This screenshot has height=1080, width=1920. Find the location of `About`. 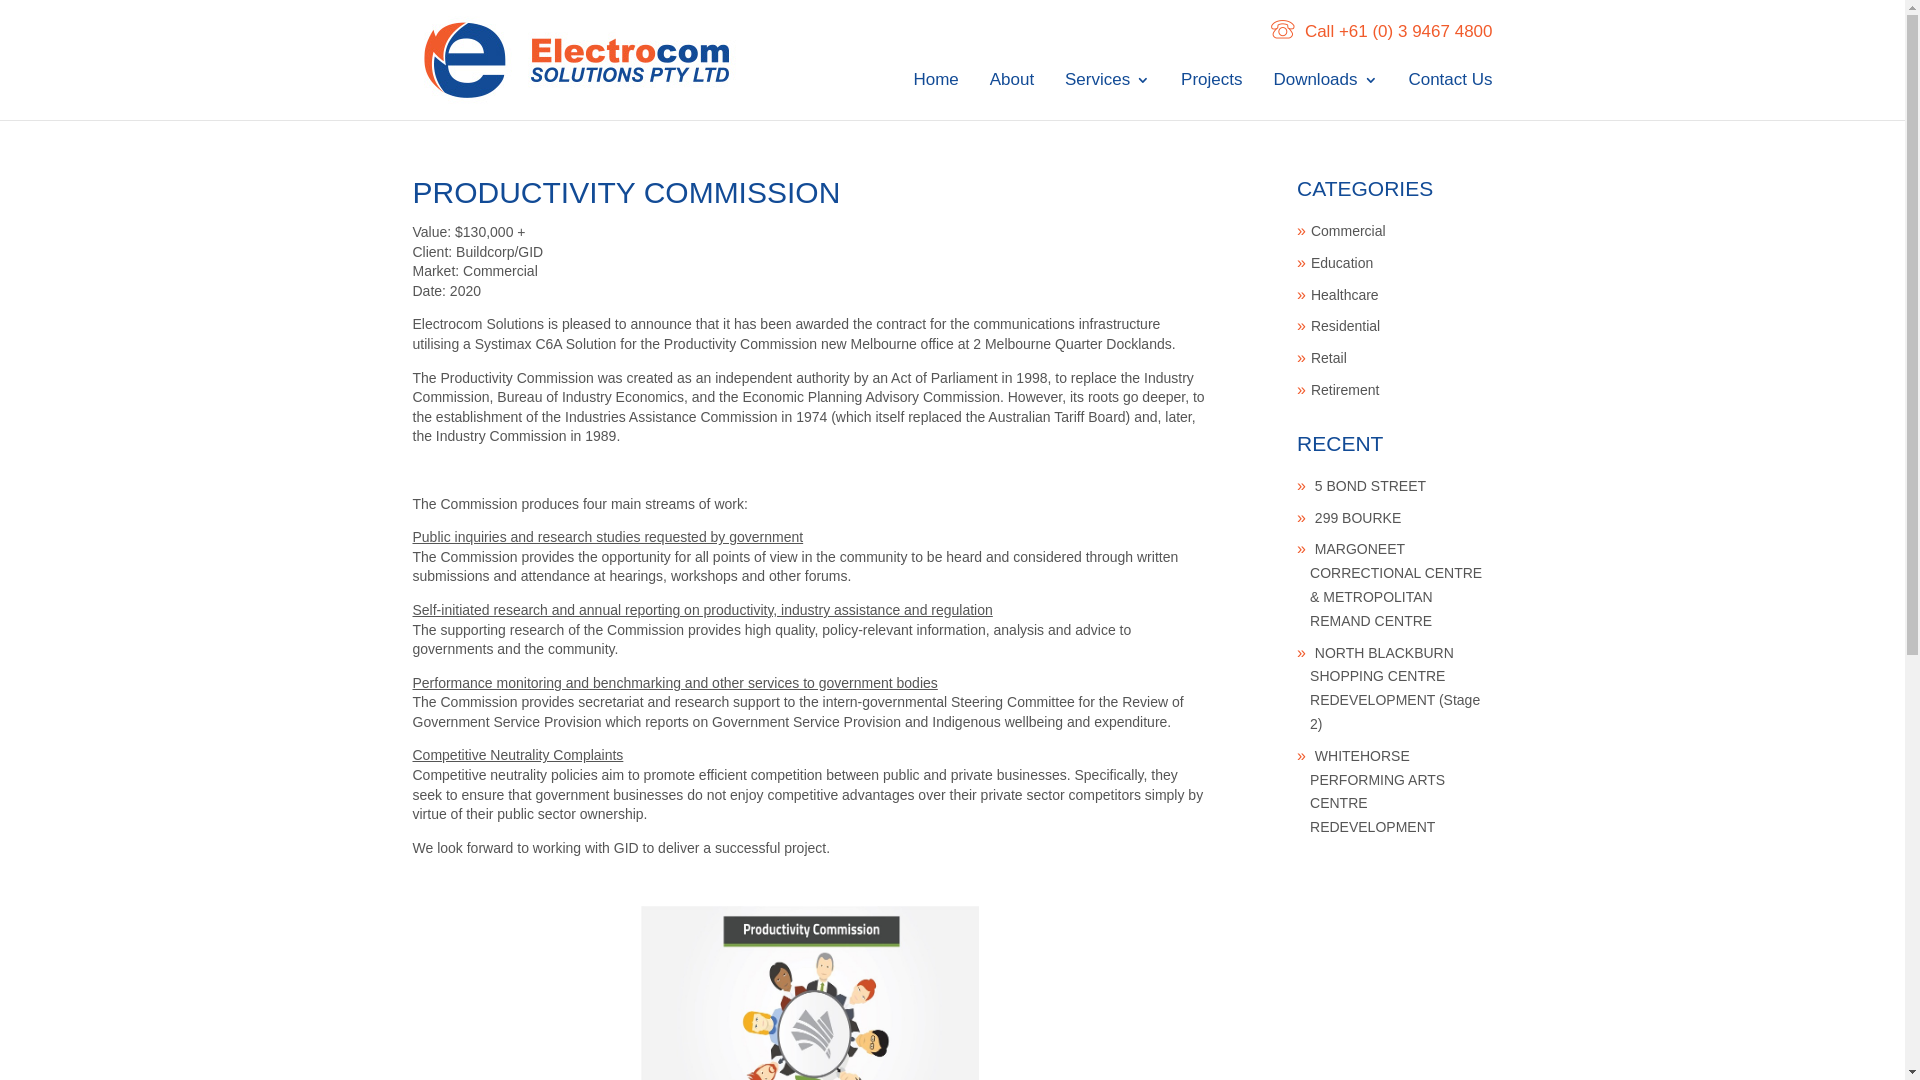

About is located at coordinates (1012, 96).